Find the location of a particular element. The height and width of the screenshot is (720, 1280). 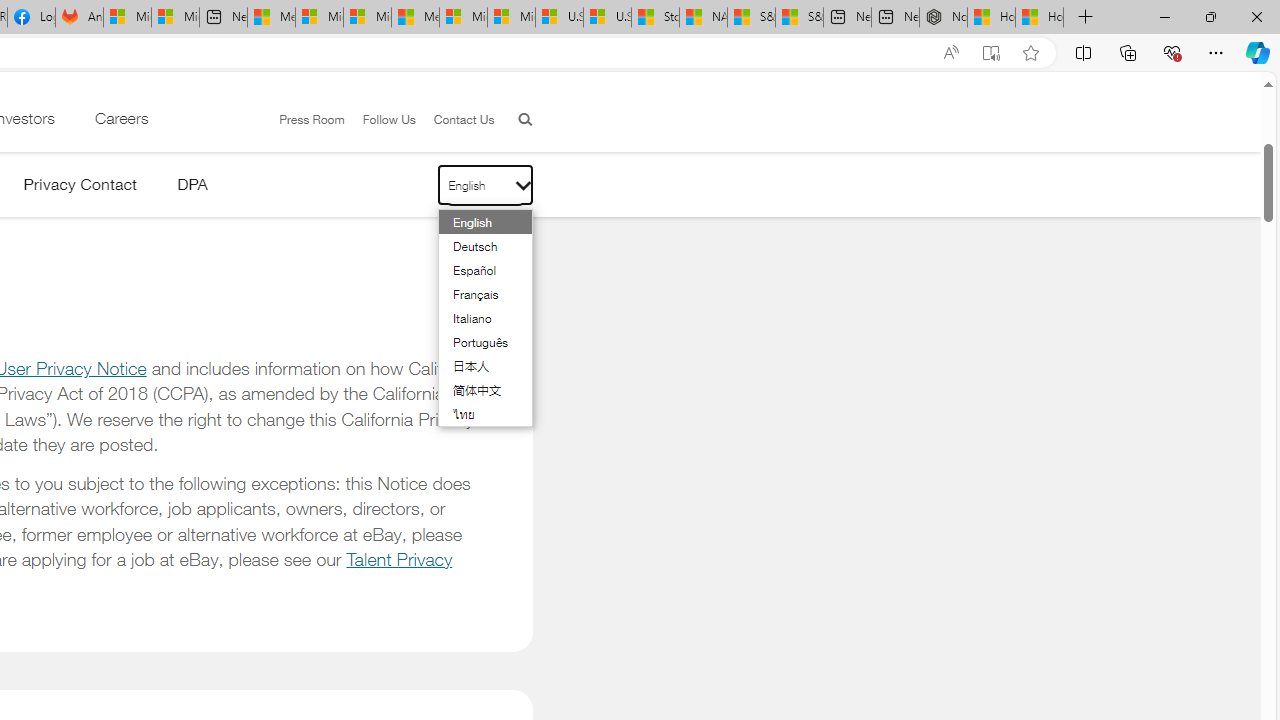

Italiano is located at coordinates (474, 318).